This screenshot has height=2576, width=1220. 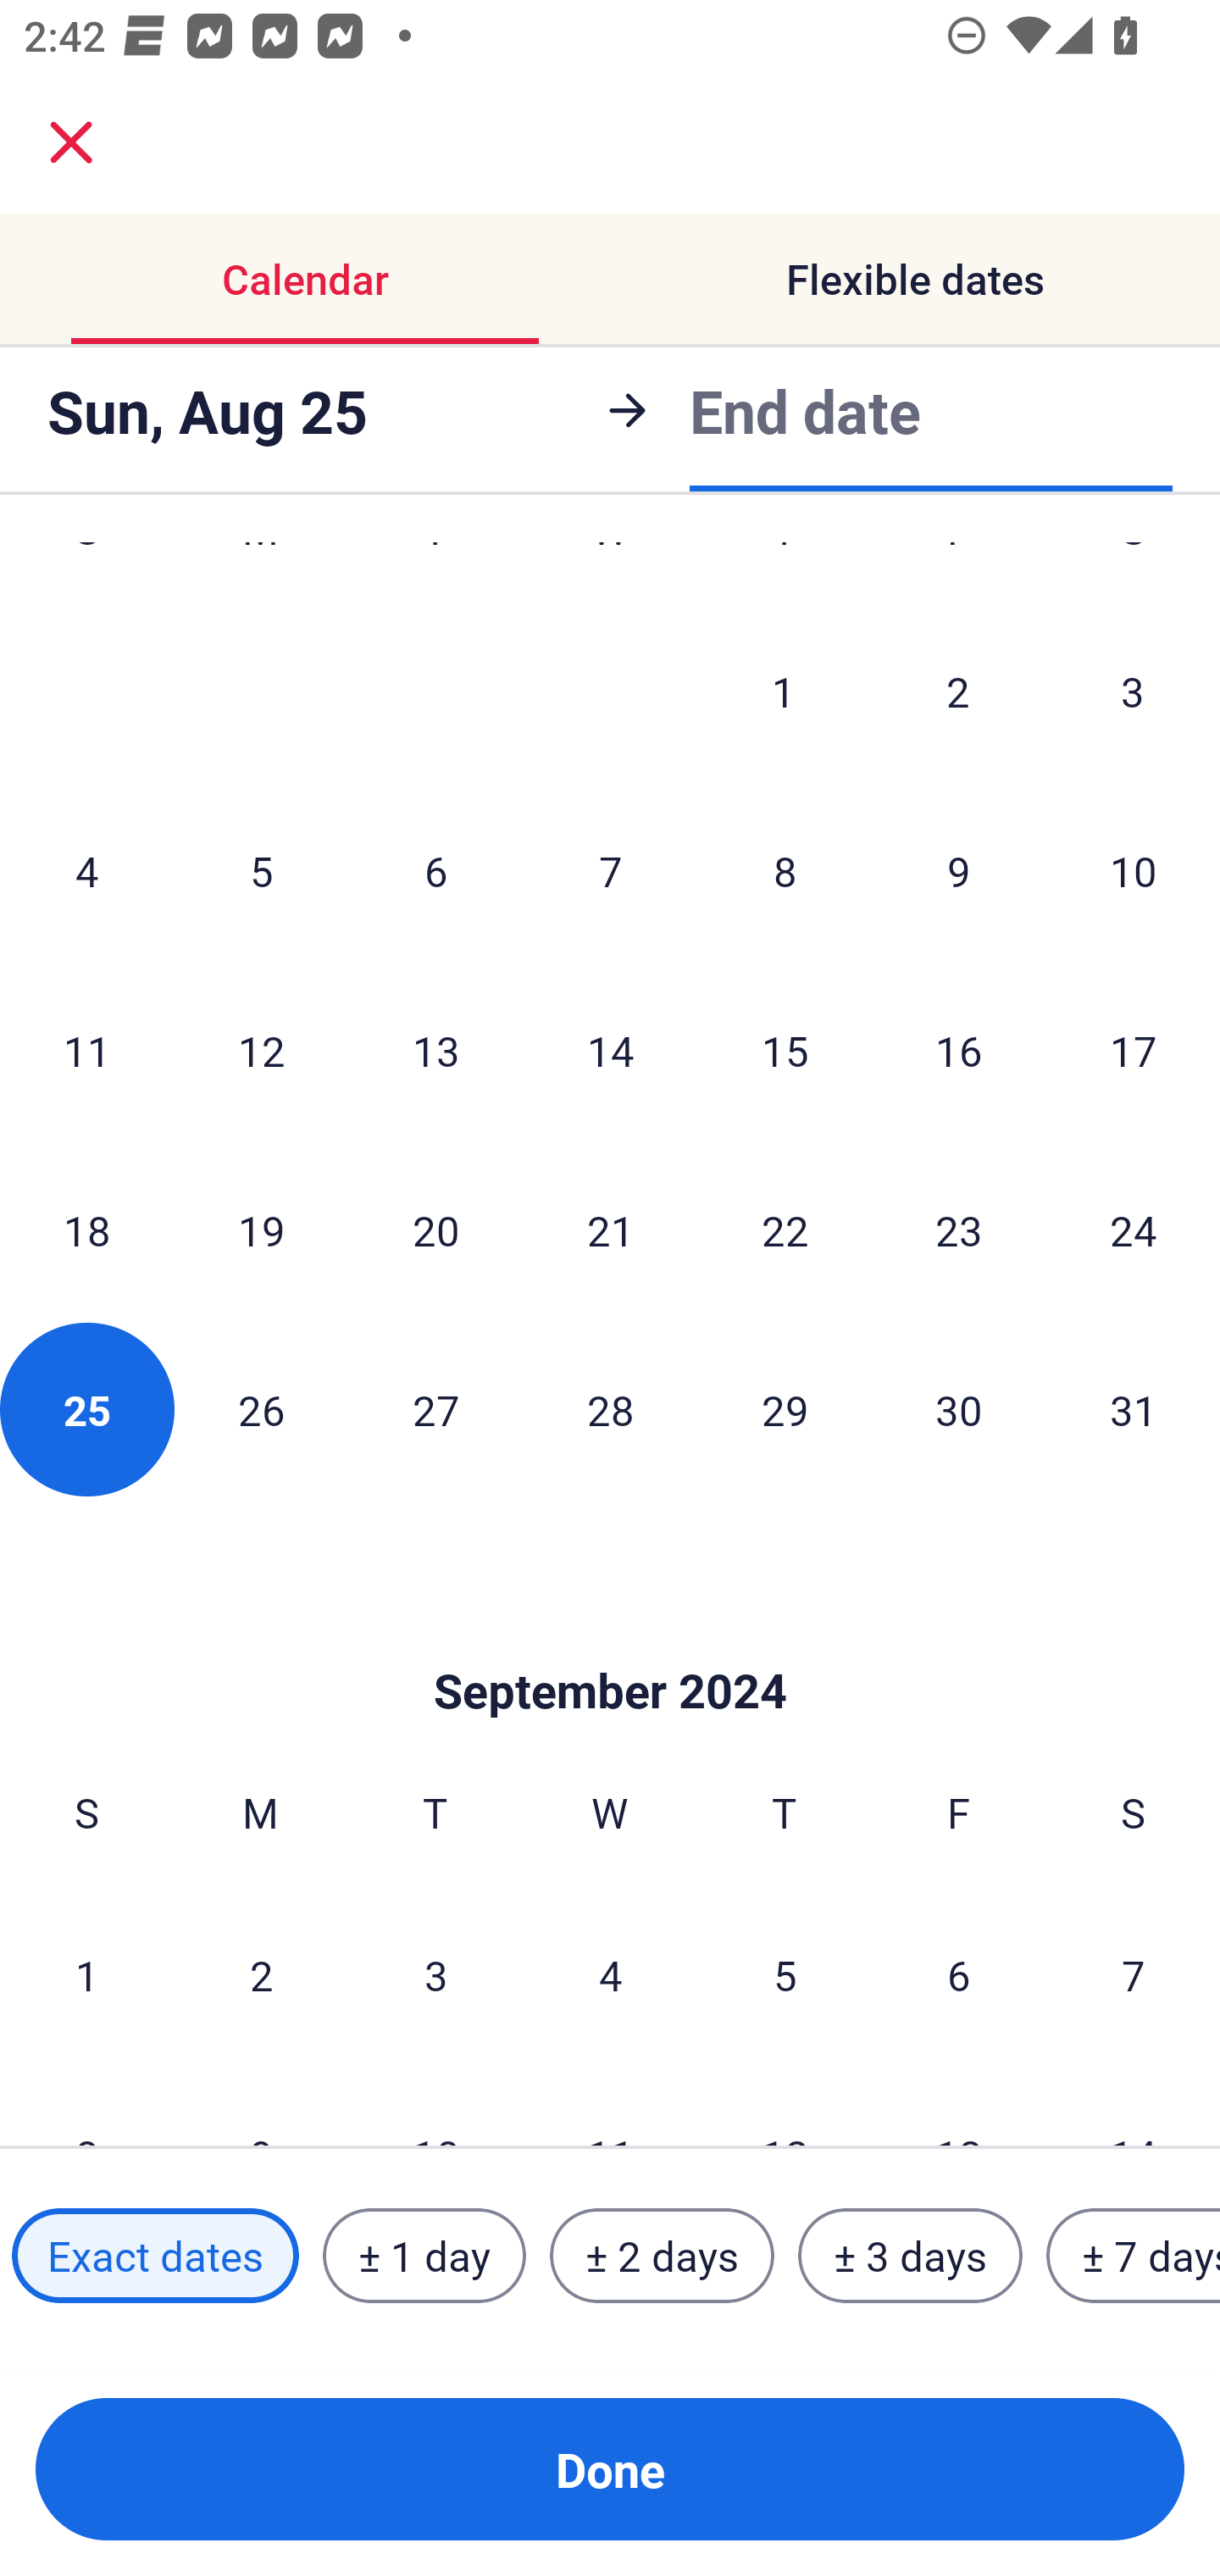 What do you see at coordinates (86, 1049) in the screenshot?
I see `11 Sunday, August 11, 2024` at bounding box center [86, 1049].